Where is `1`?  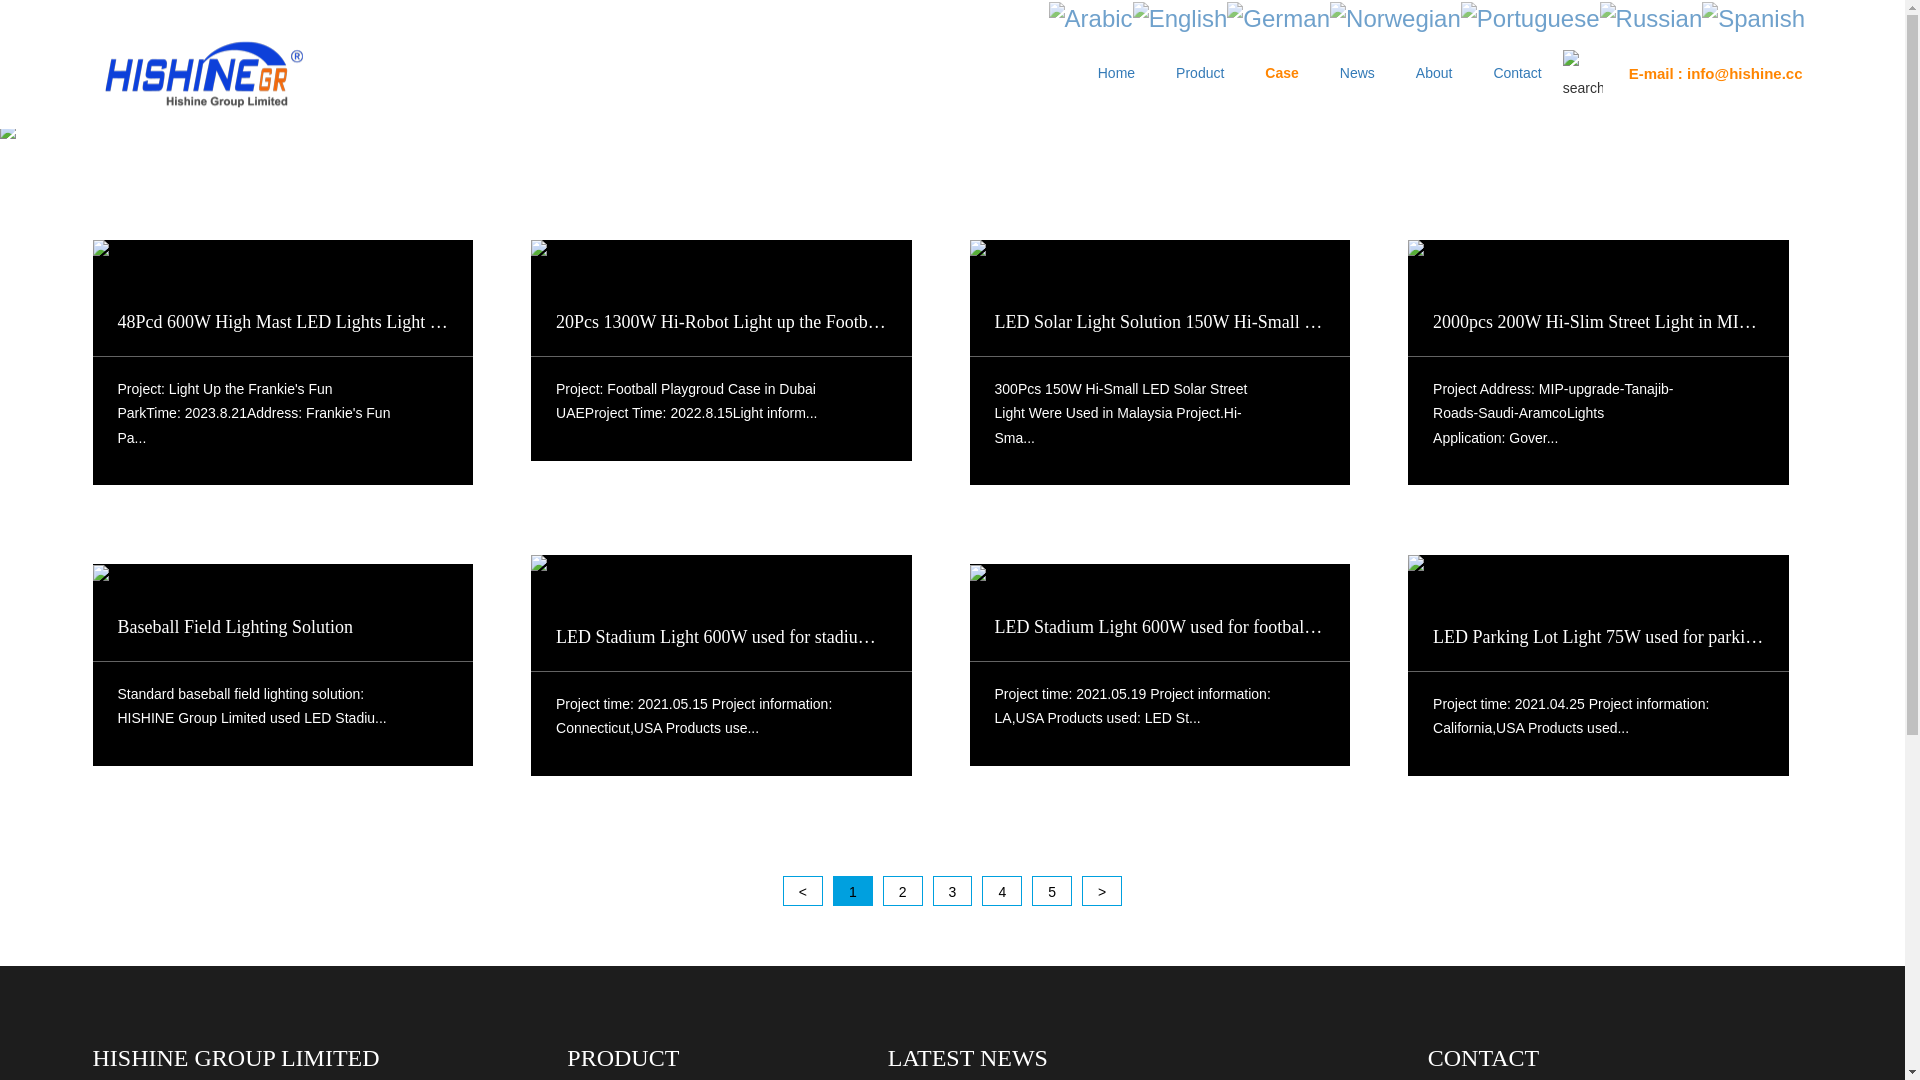 1 is located at coordinates (853, 891).